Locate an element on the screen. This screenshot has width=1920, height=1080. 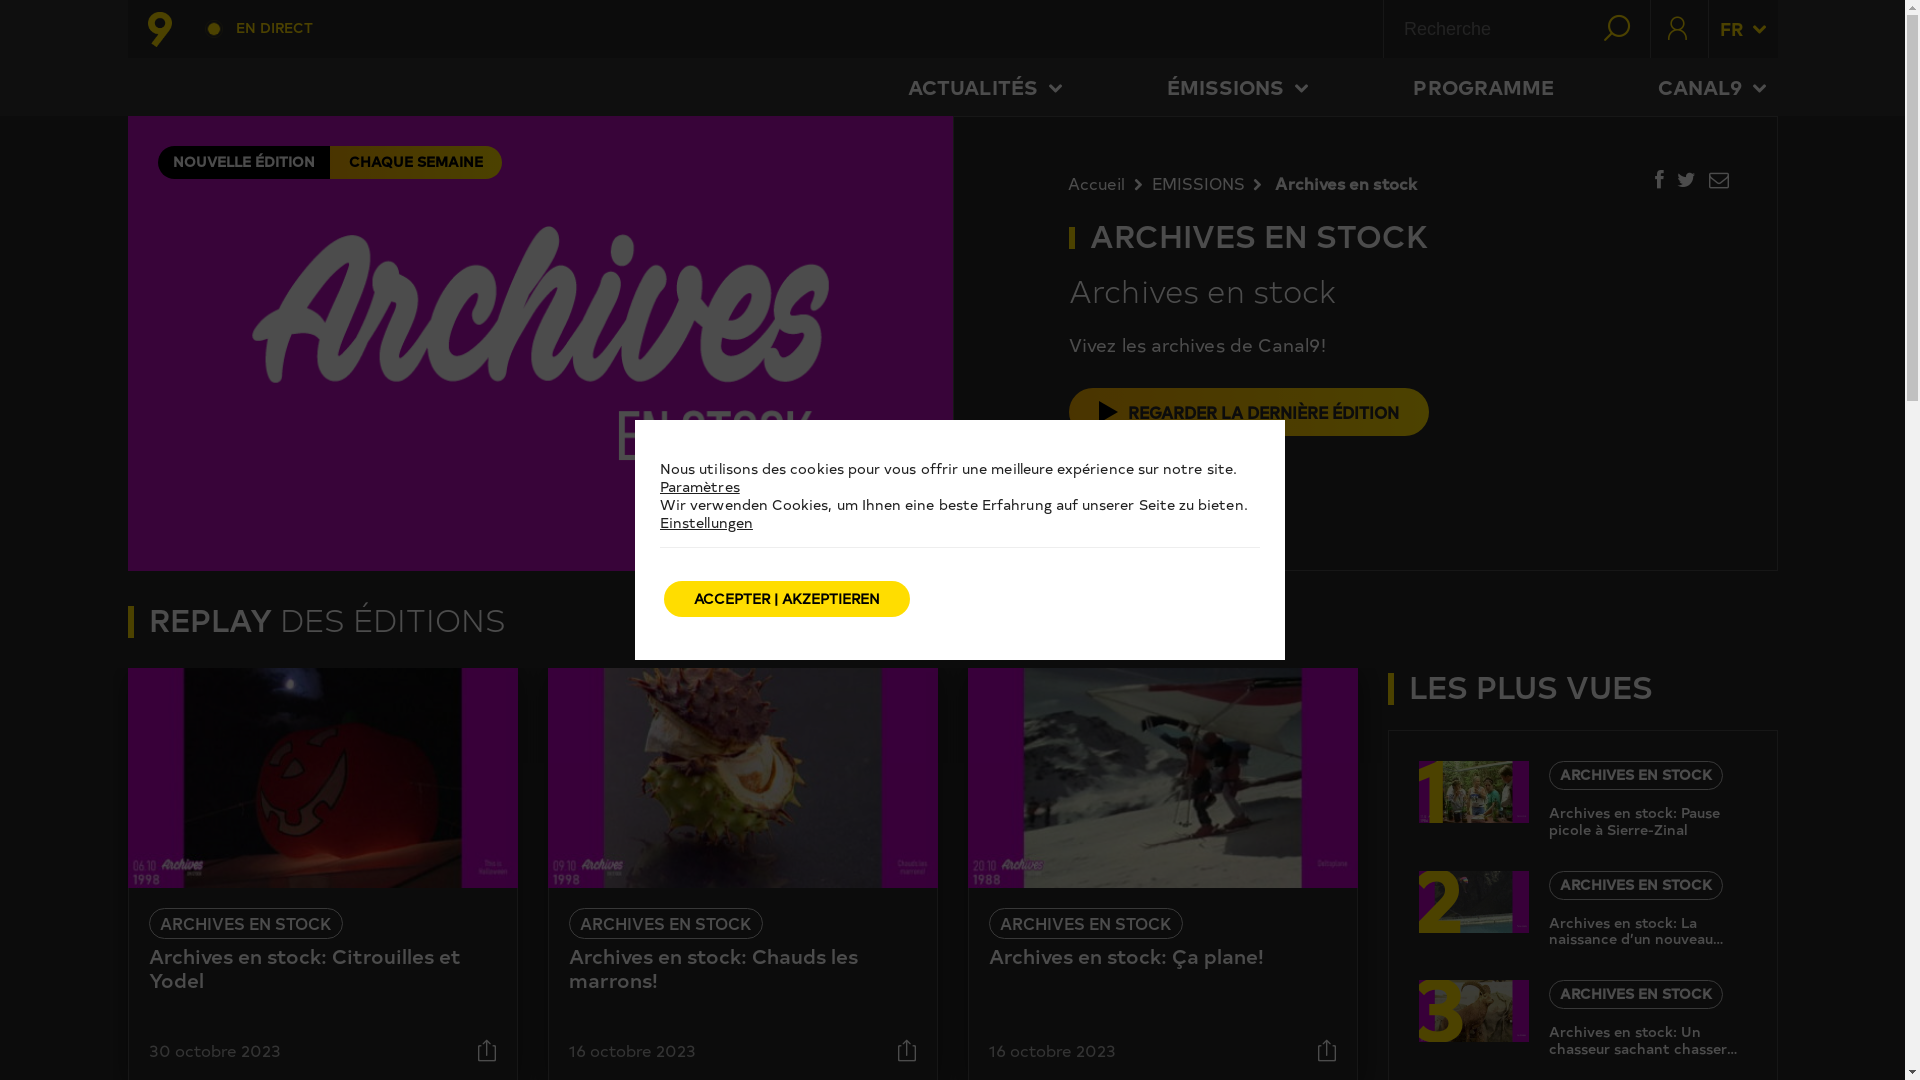
Archives en stock: Citrouilles et Yodel is located at coordinates (304, 968).